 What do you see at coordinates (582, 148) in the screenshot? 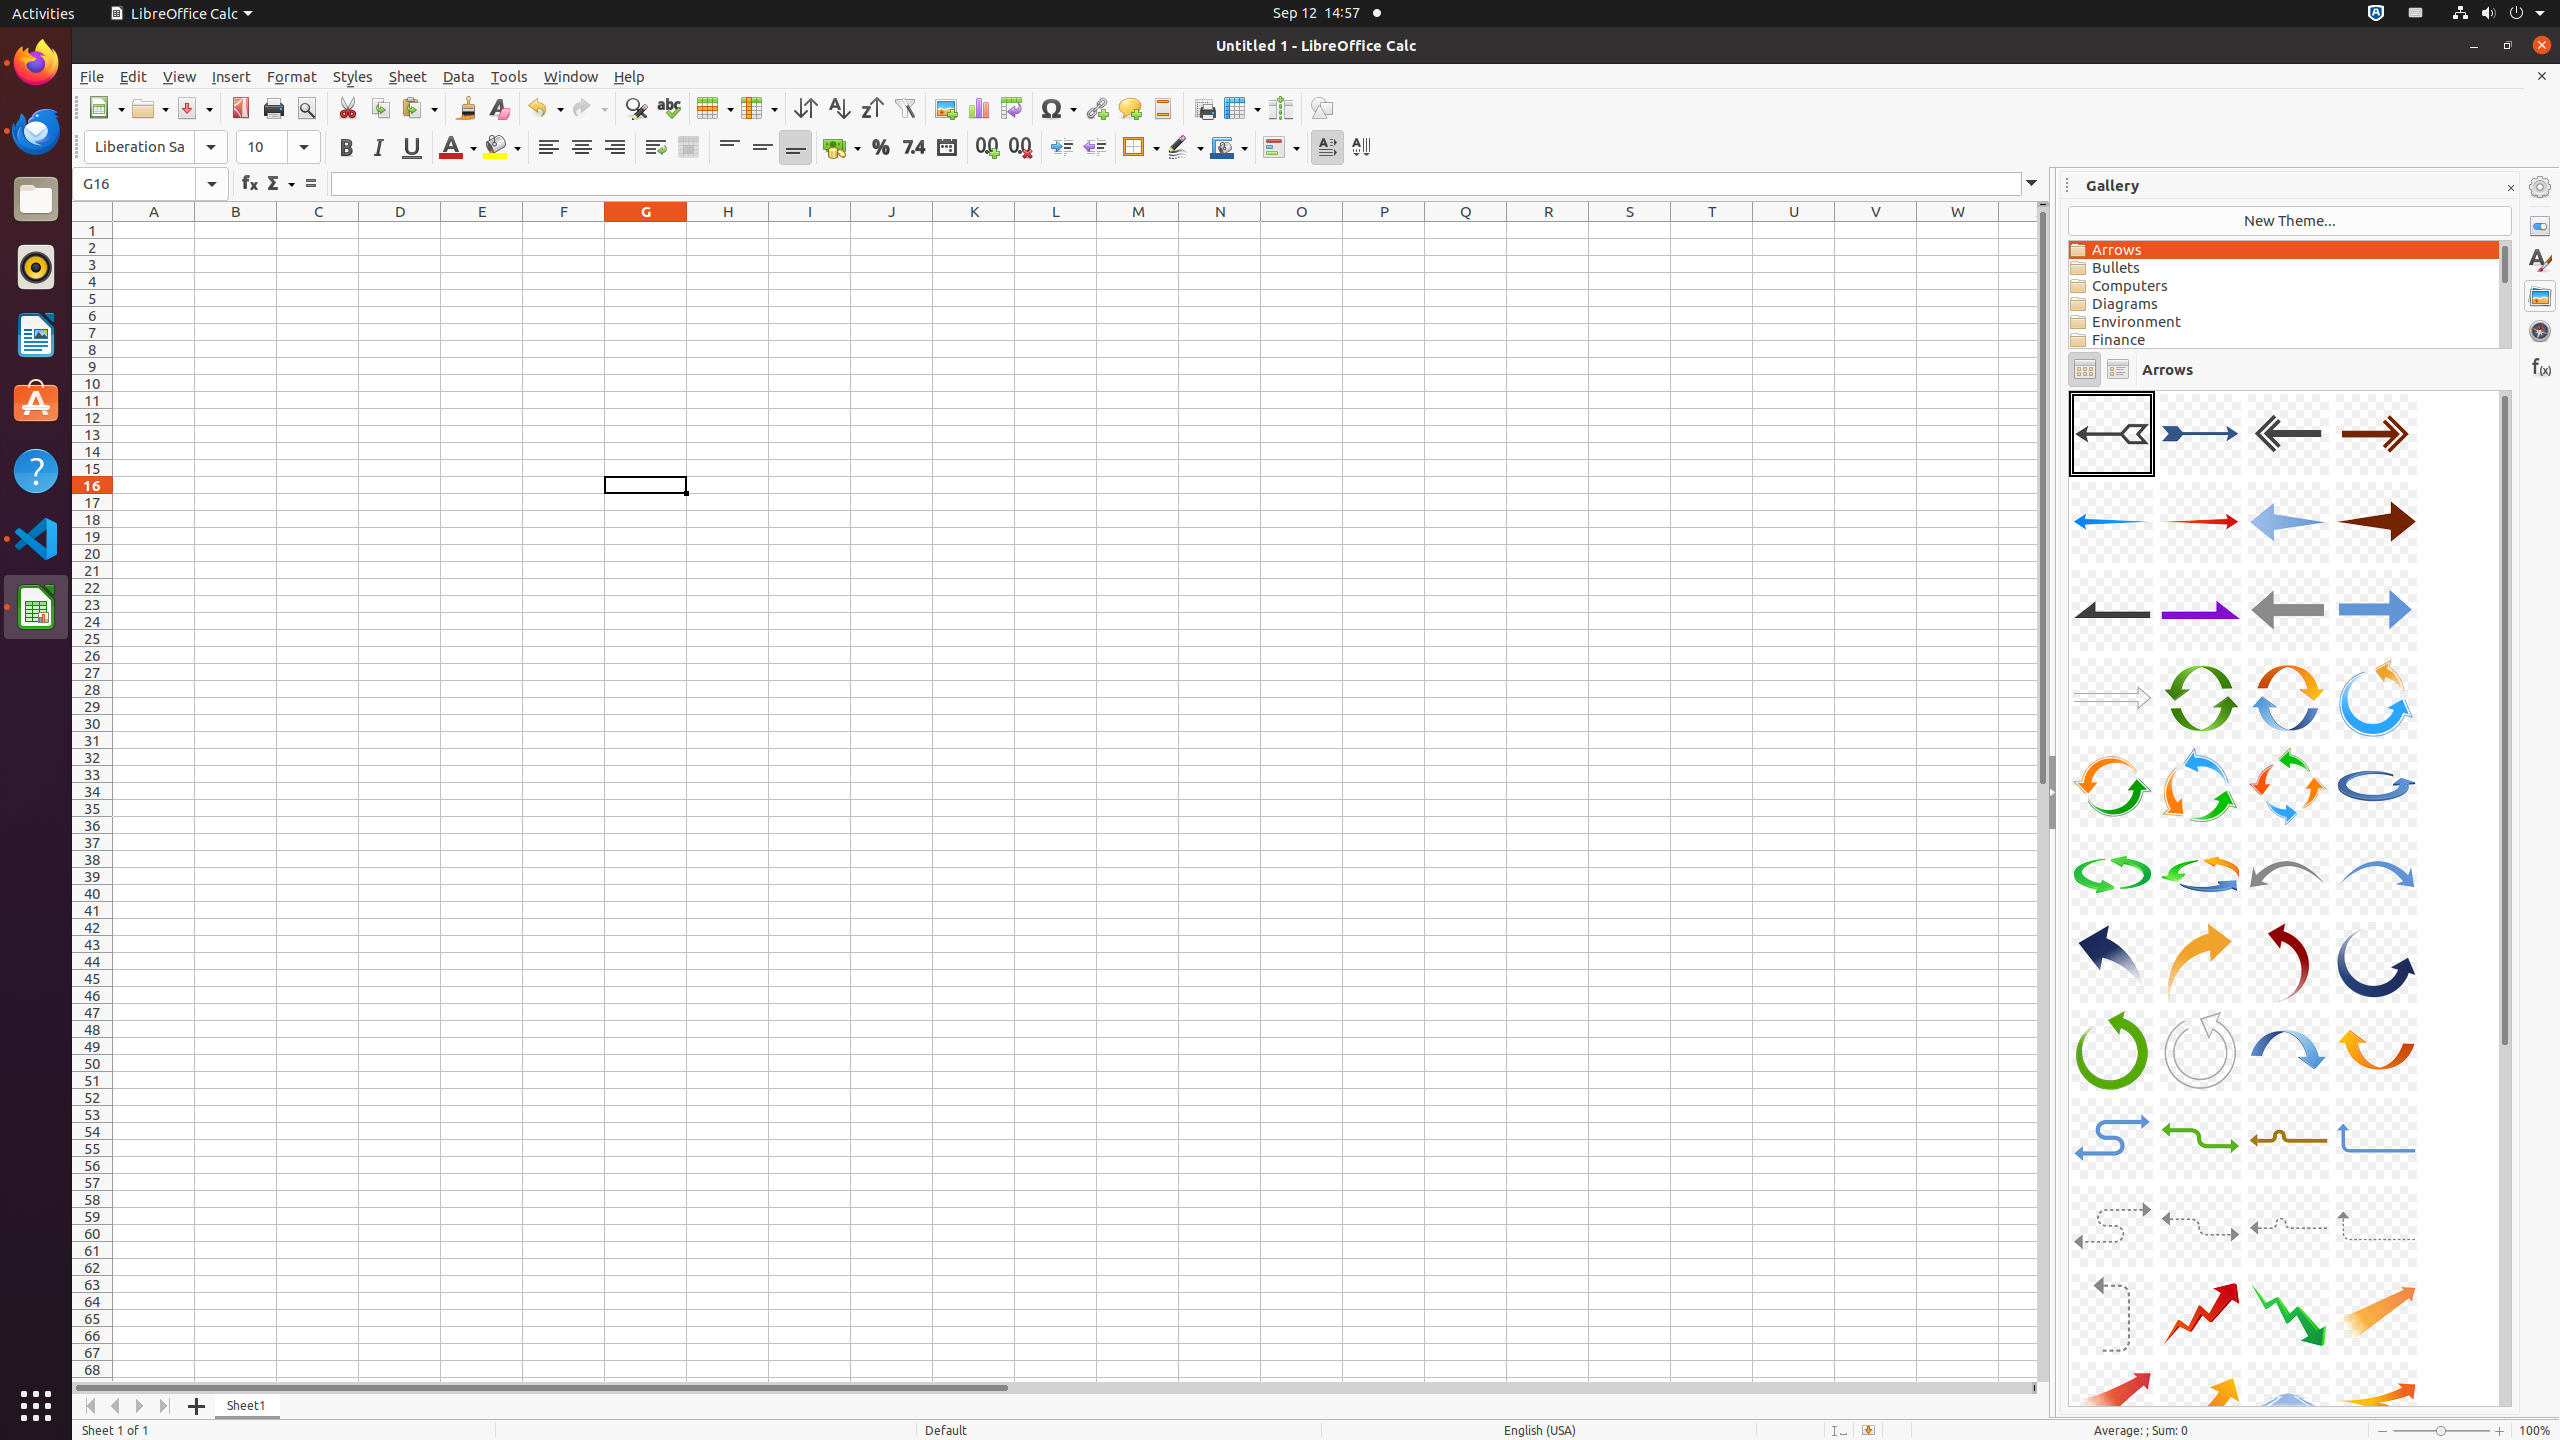
I see `Align Center` at bounding box center [582, 148].